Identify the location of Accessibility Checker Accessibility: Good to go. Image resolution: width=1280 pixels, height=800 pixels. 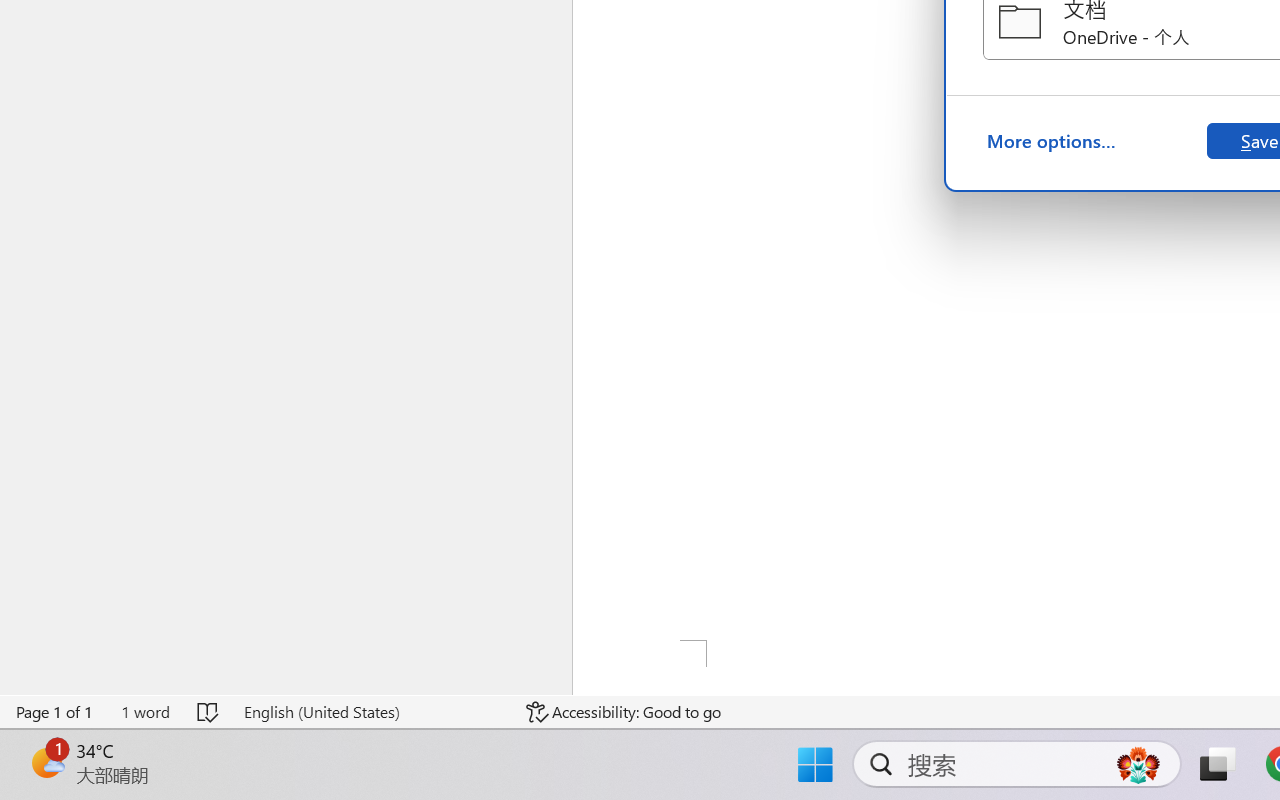
(624, 712).